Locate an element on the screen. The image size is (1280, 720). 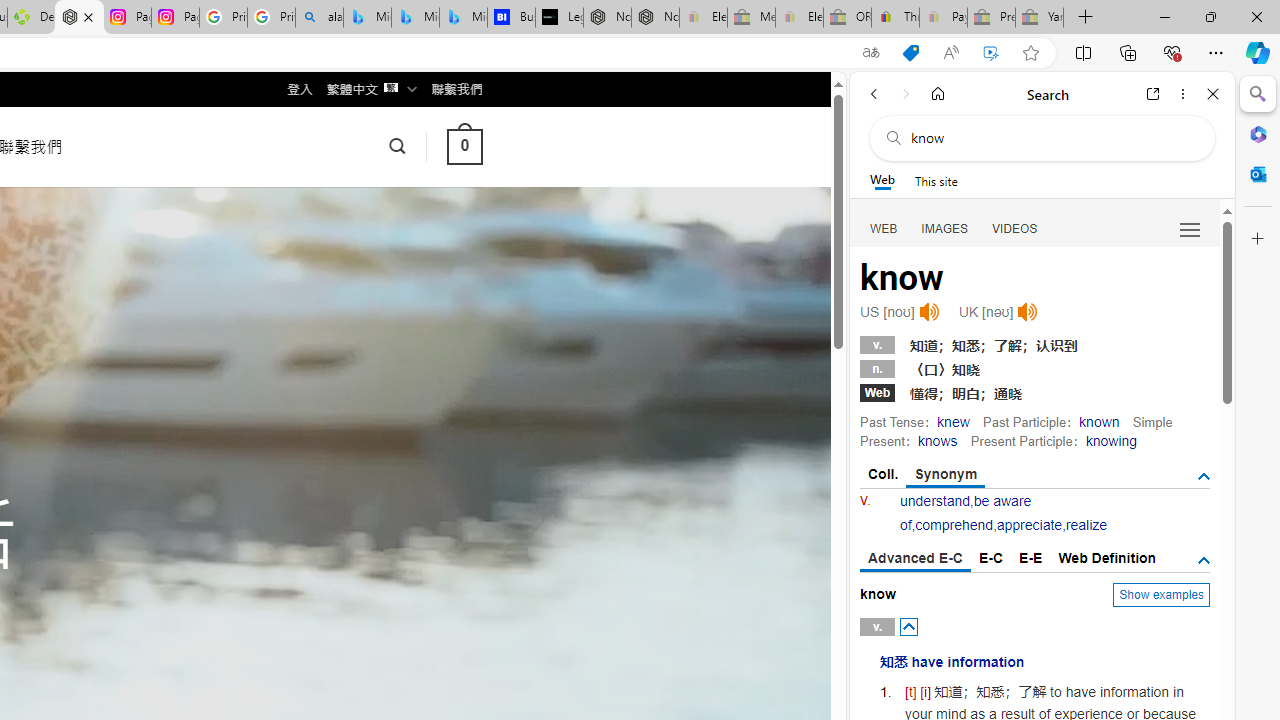
E-E is located at coordinates (1030, 558).